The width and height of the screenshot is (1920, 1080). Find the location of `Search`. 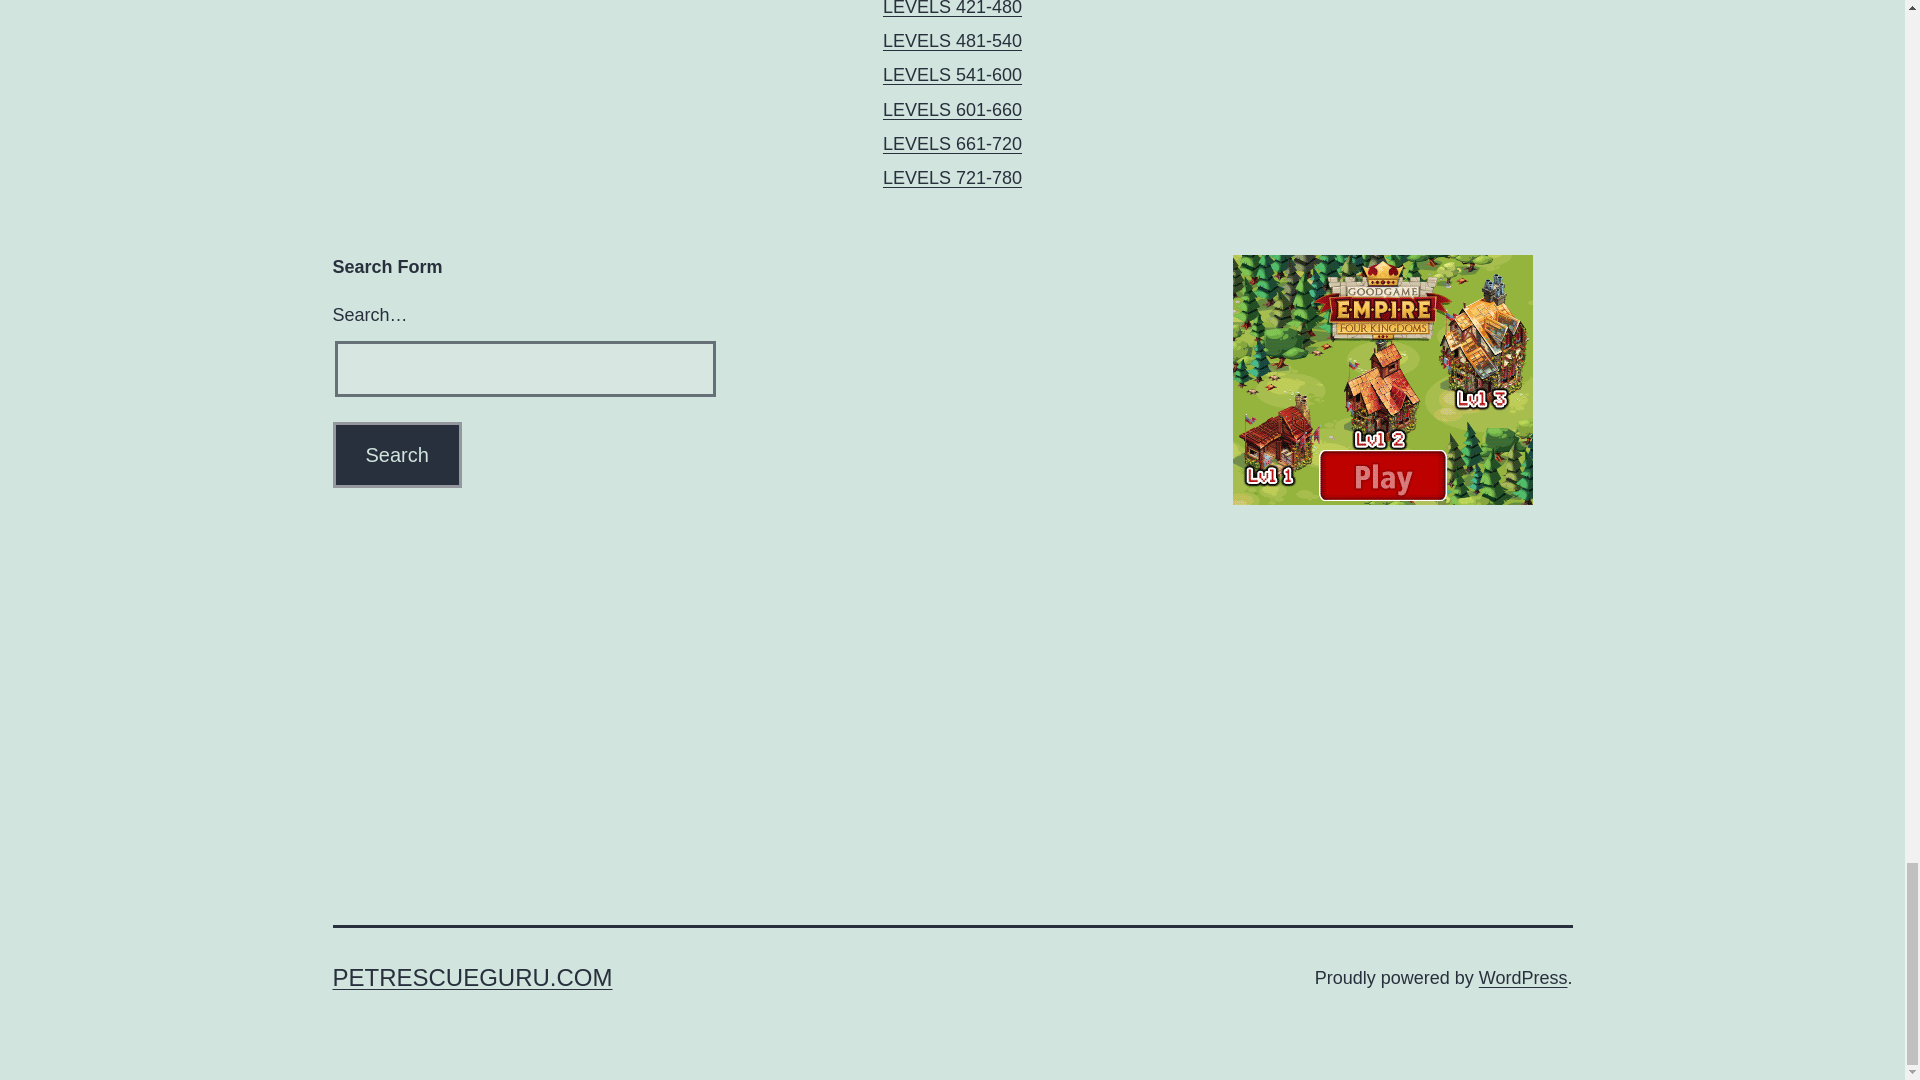

Search is located at coordinates (396, 455).